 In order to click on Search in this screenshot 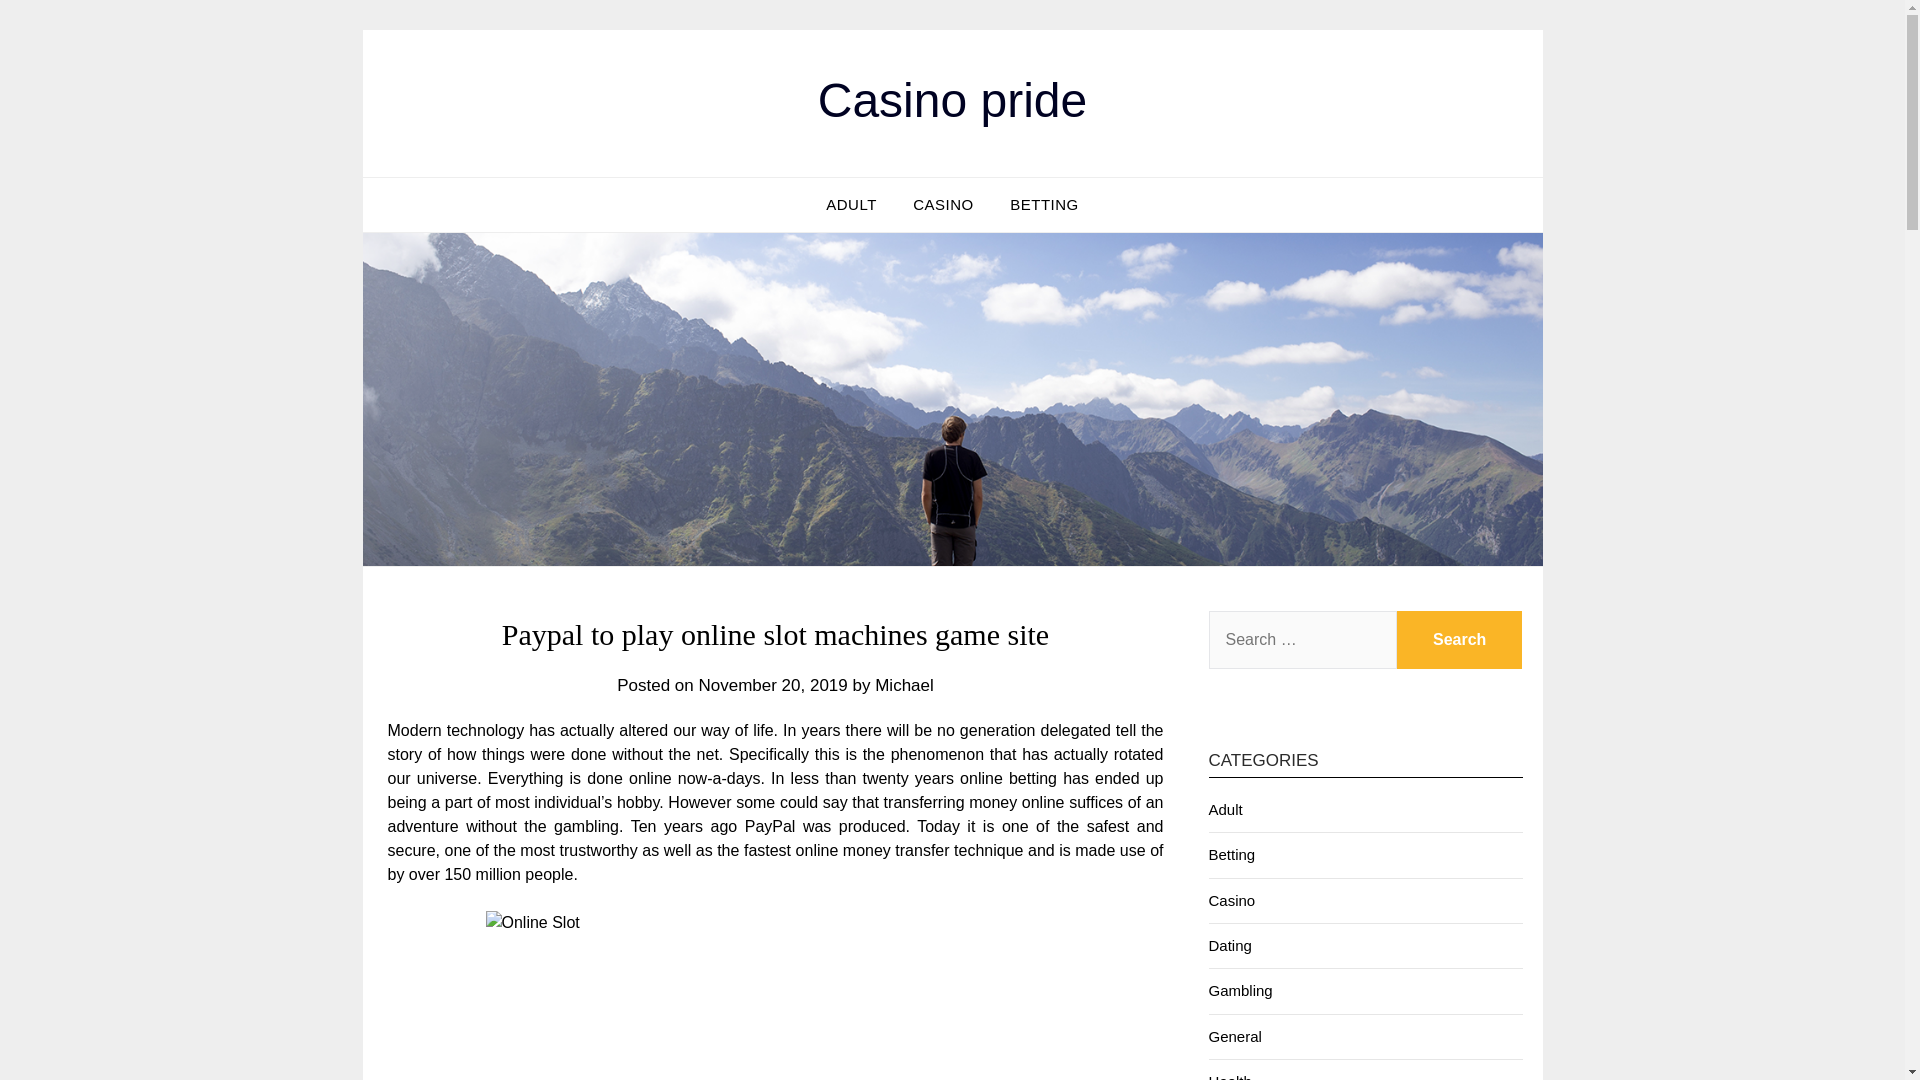, I will do `click(1460, 640)`.